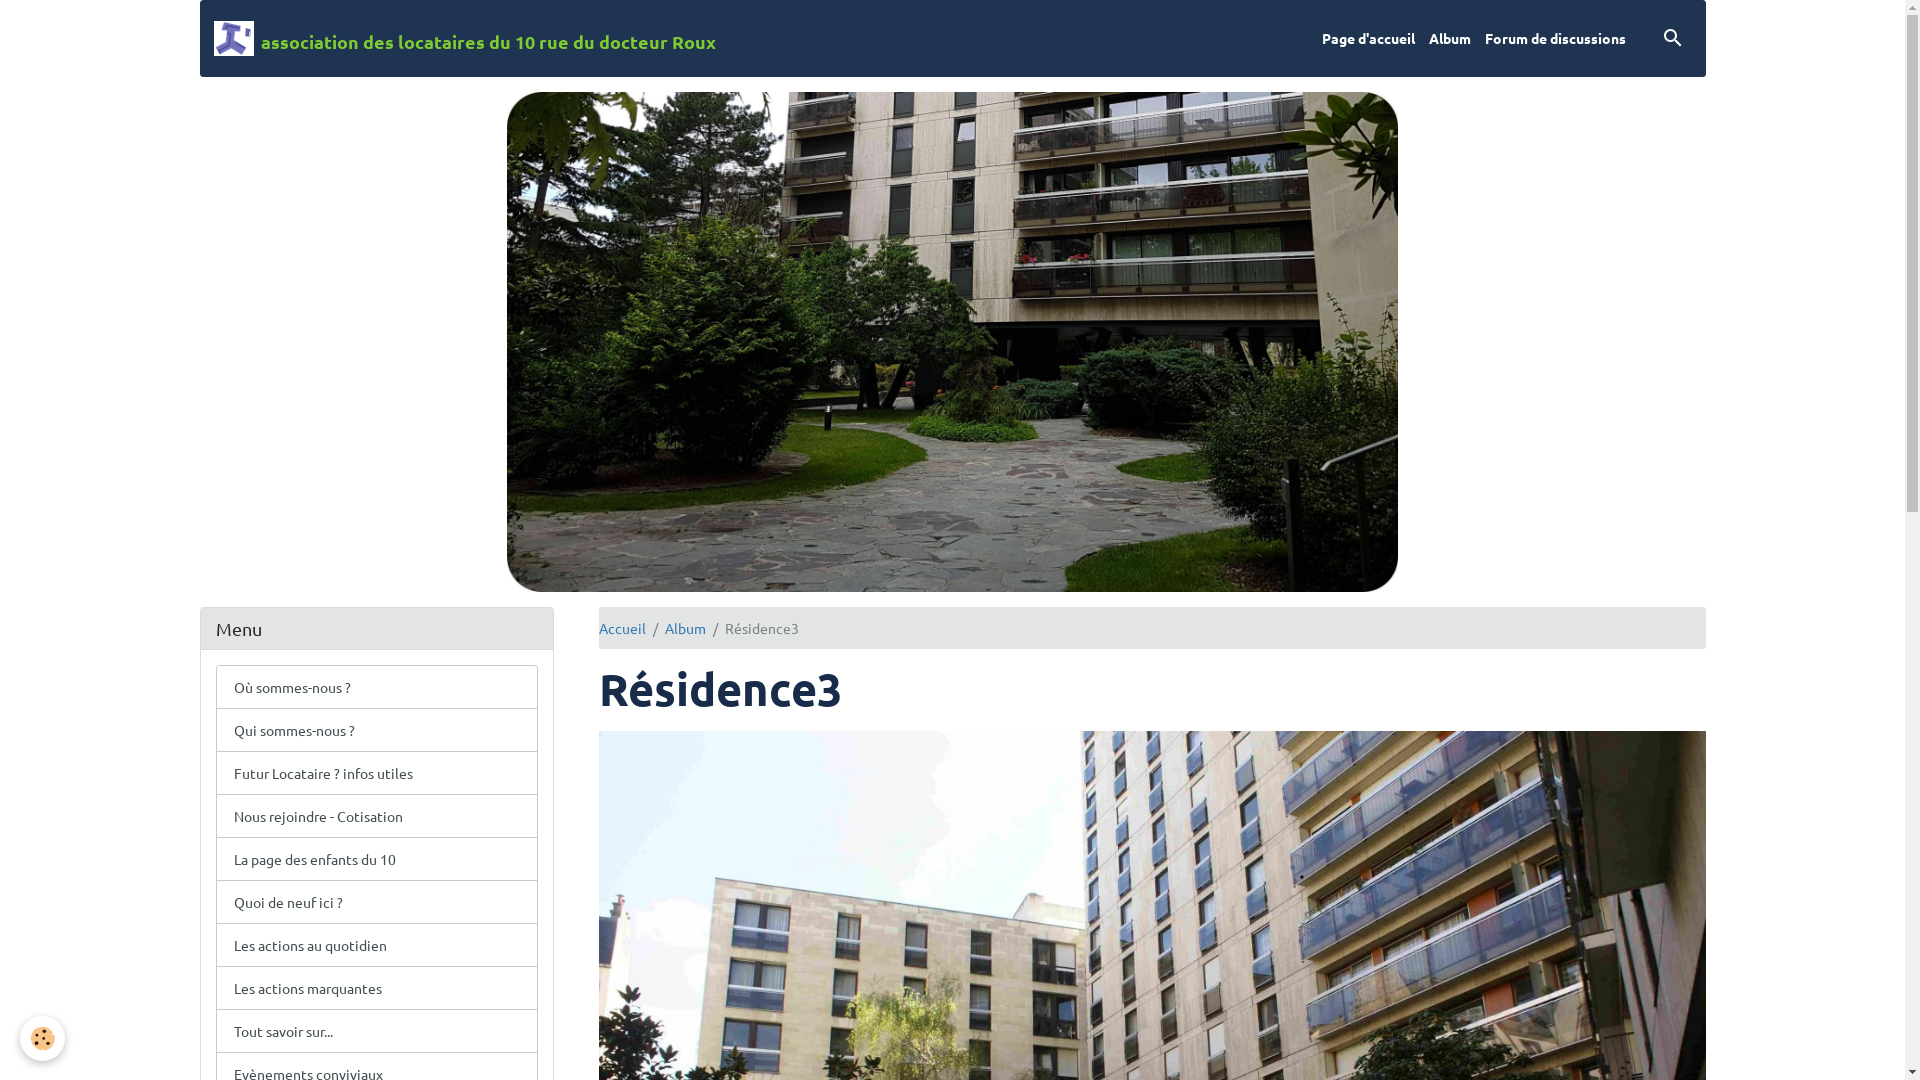 This screenshot has width=1920, height=1080. Describe the element at coordinates (377, 730) in the screenshot. I see `Qui sommes-nous ?` at that location.